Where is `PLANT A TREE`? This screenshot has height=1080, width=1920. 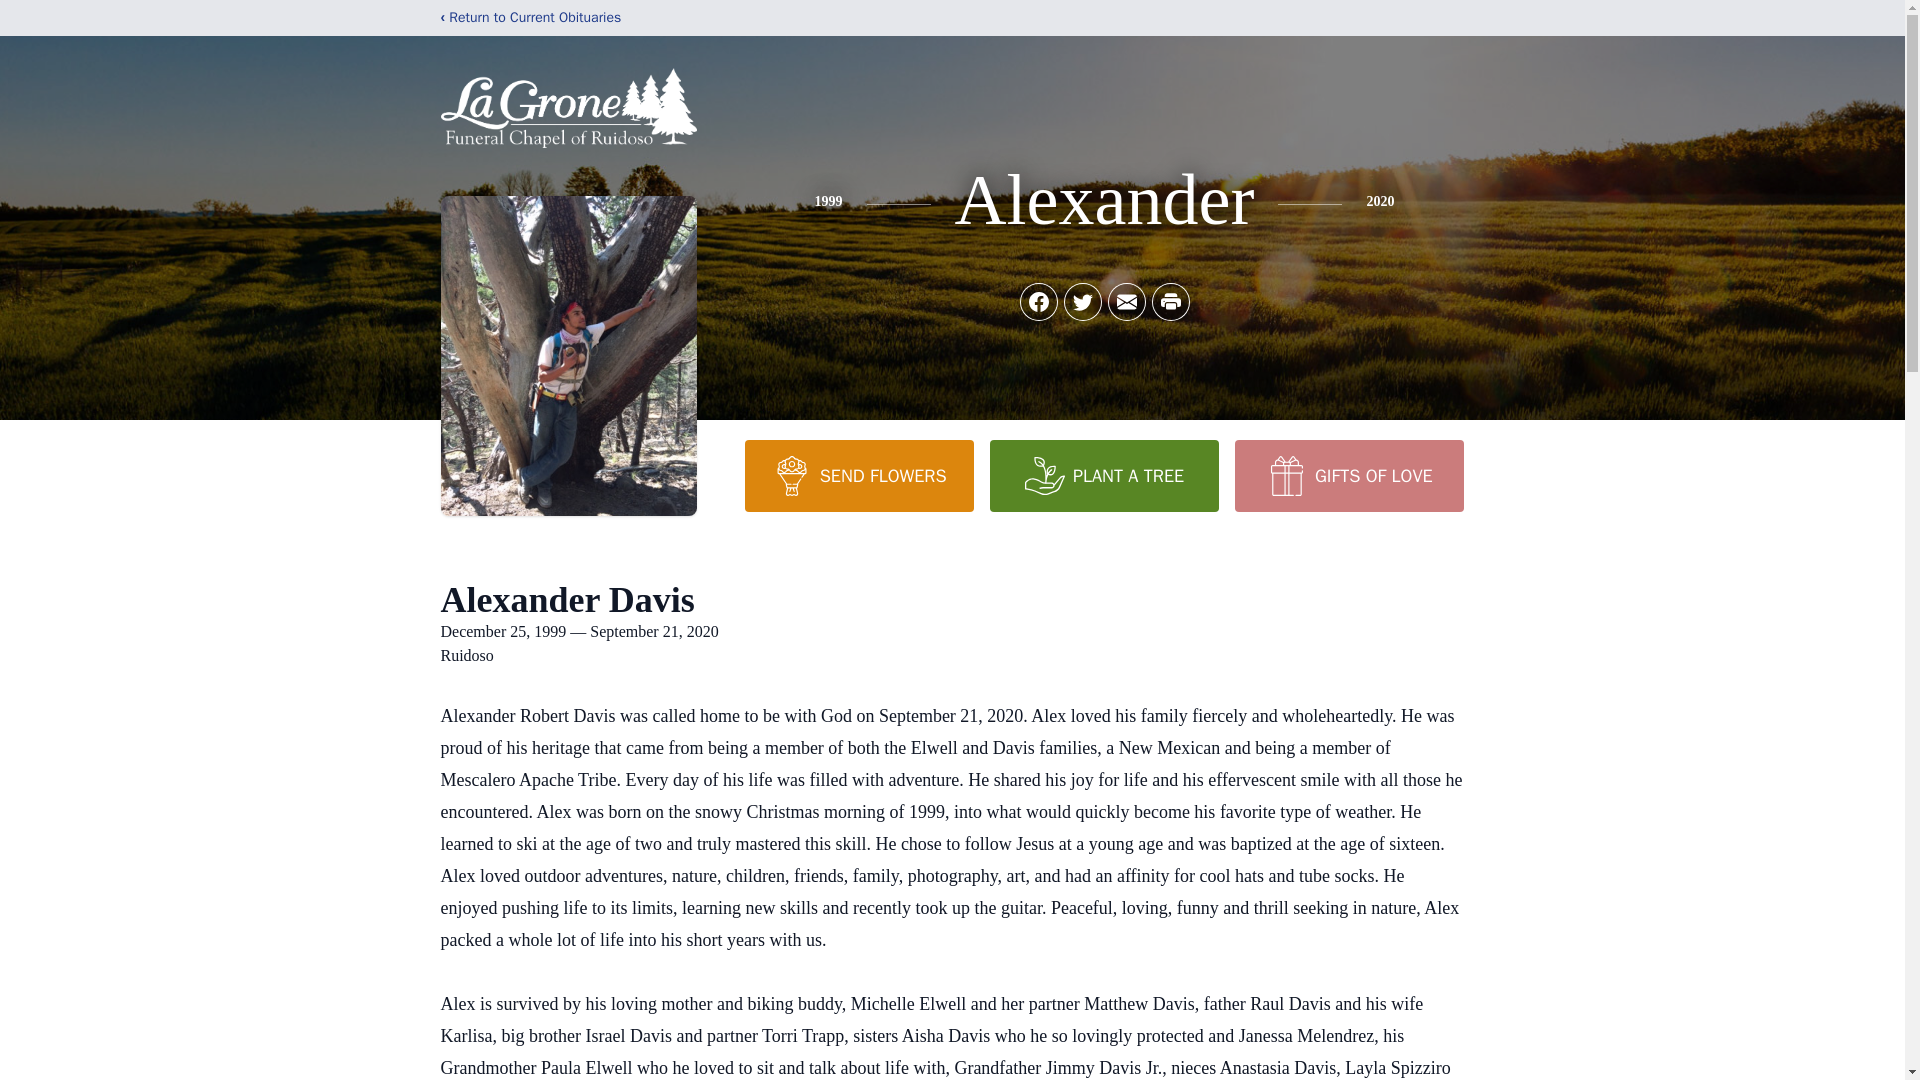
PLANT A TREE is located at coordinates (1104, 475).